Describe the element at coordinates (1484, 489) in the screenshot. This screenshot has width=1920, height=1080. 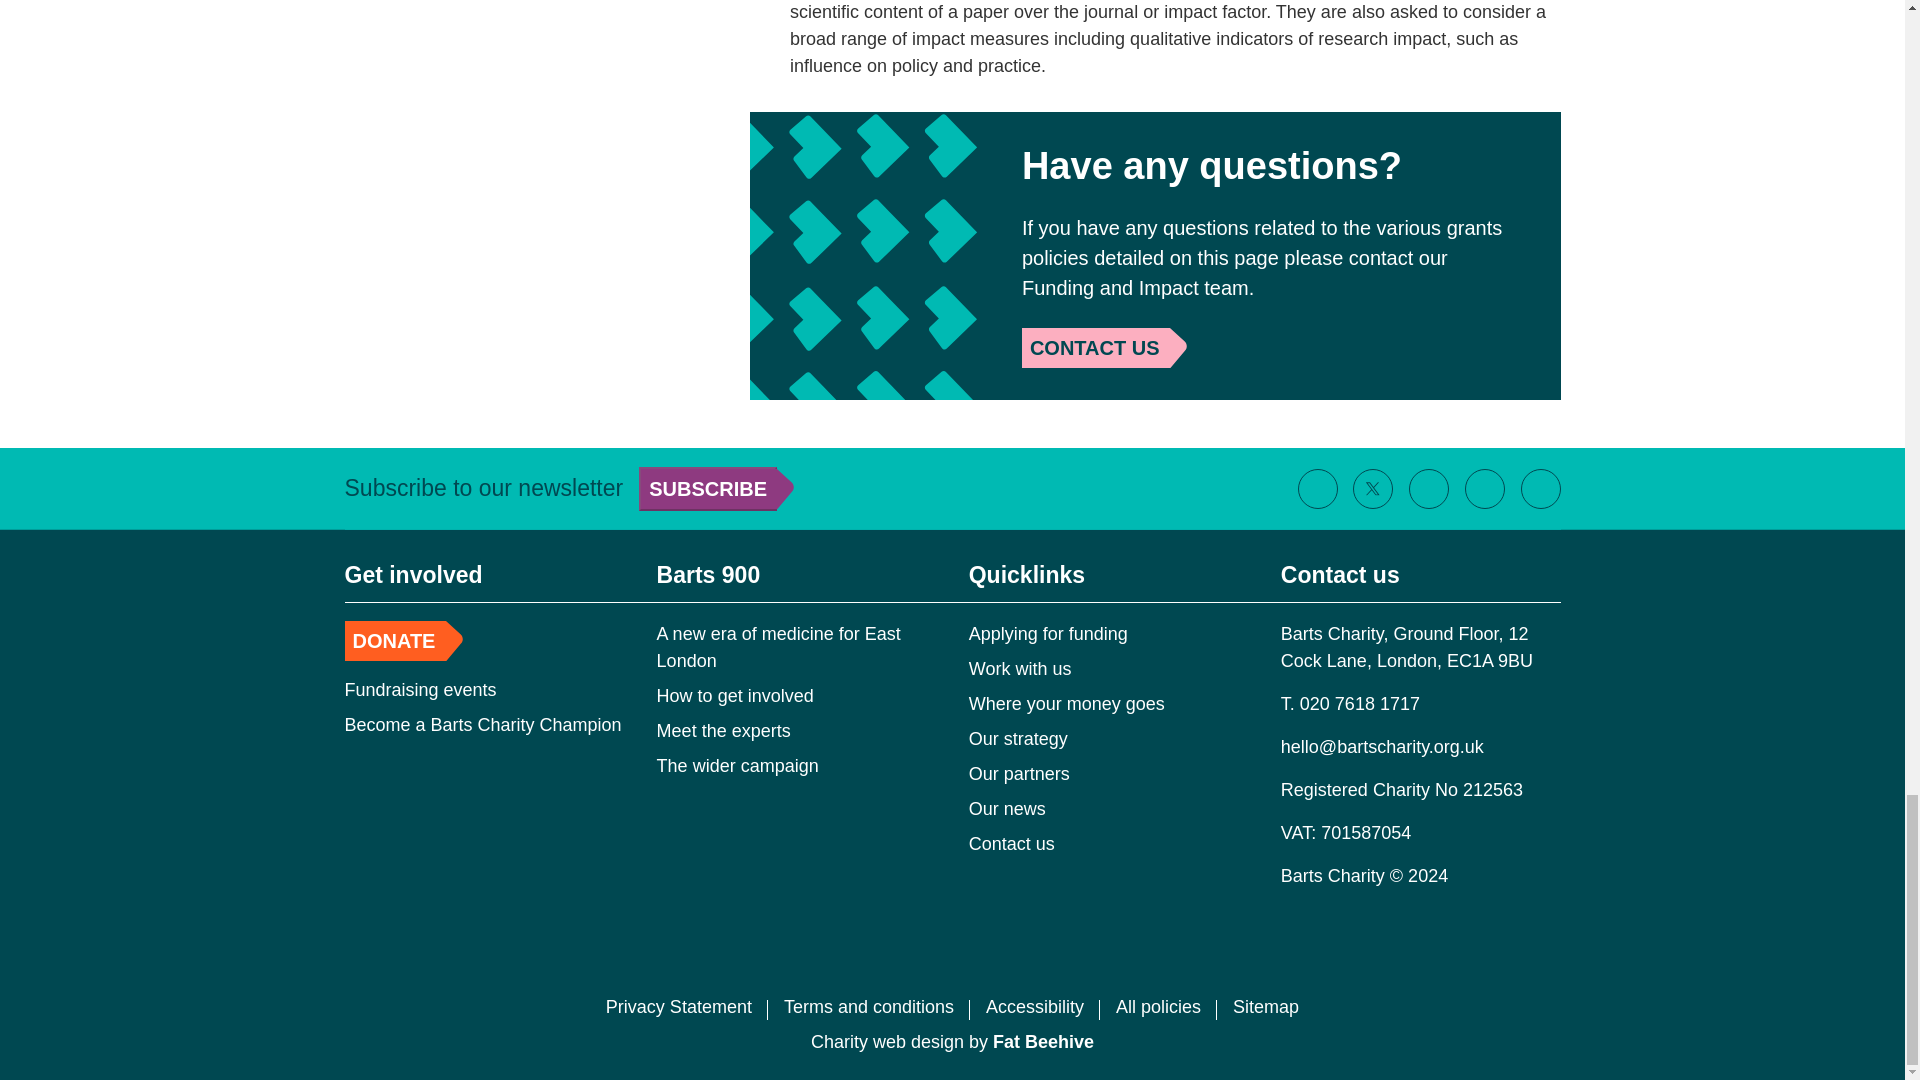
I see `Linkedin` at that location.